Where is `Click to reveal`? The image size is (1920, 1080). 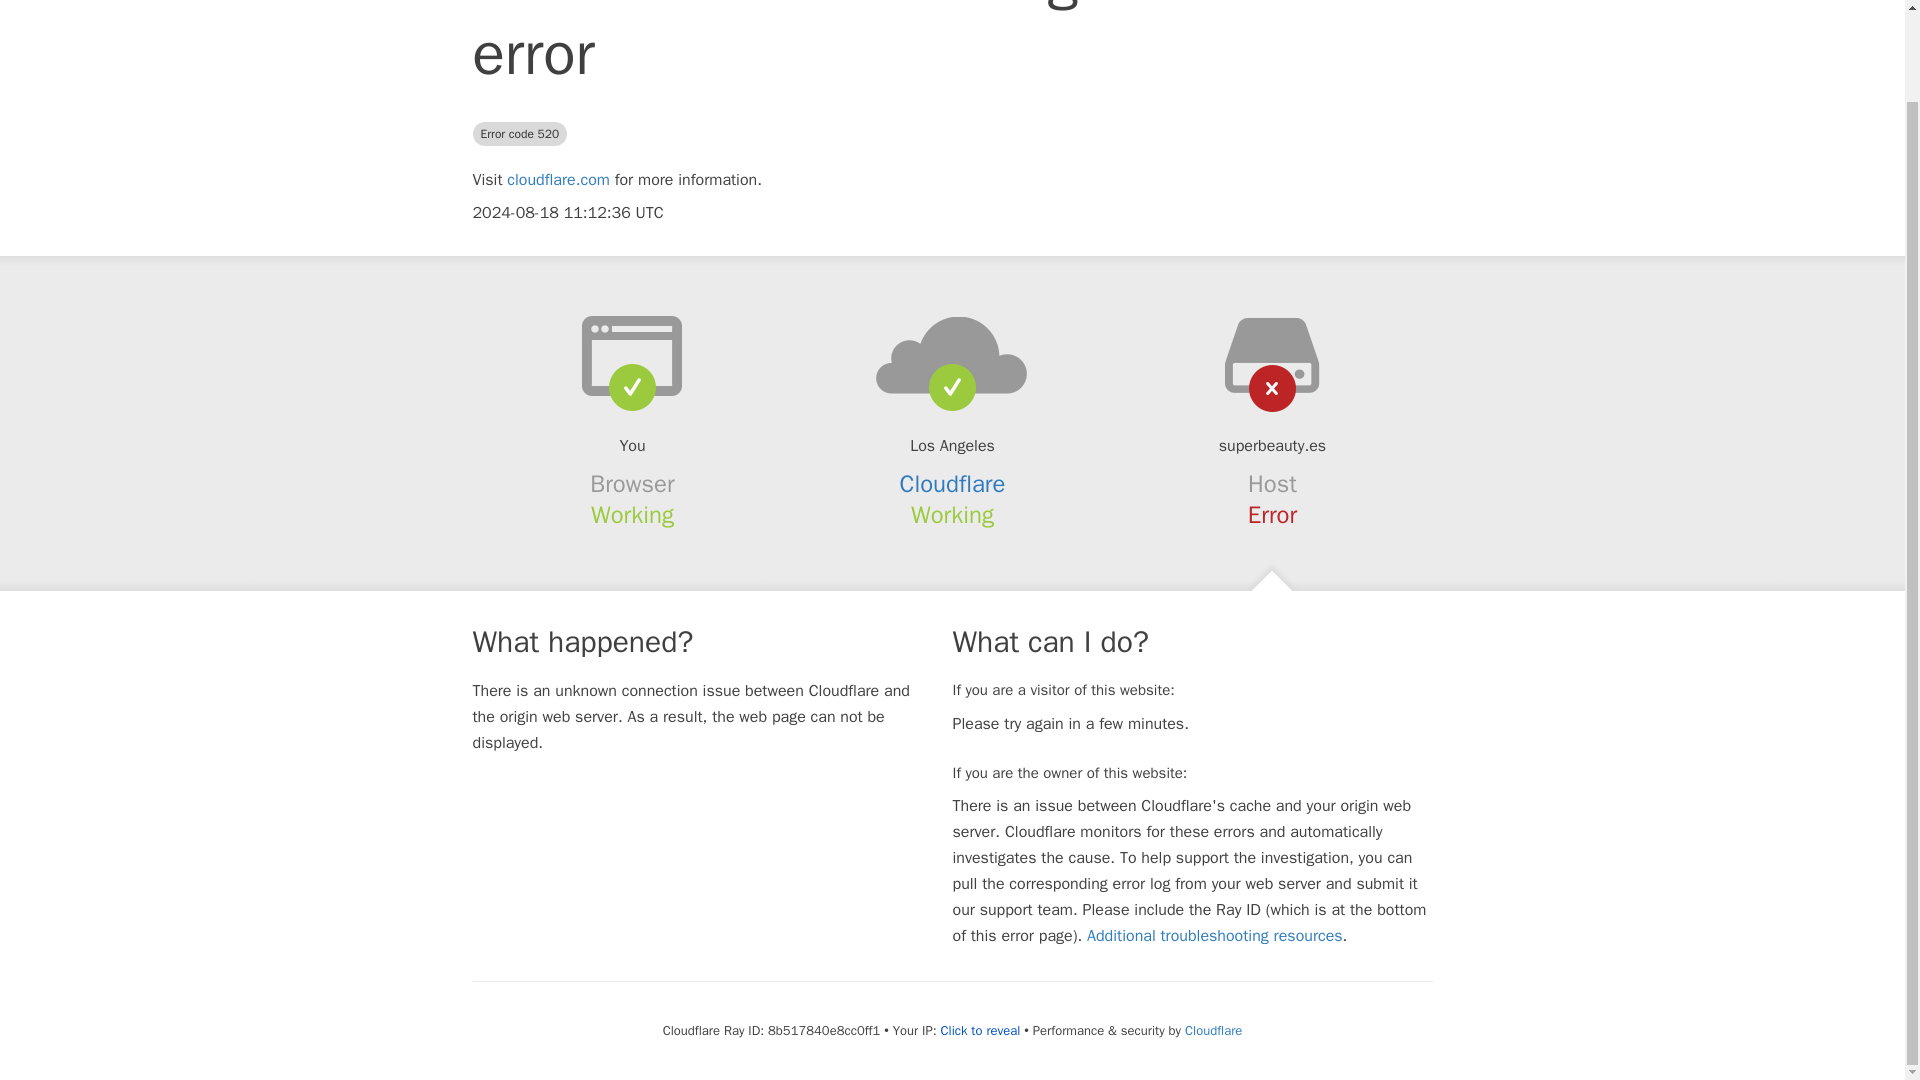
Click to reveal is located at coordinates (980, 1030).